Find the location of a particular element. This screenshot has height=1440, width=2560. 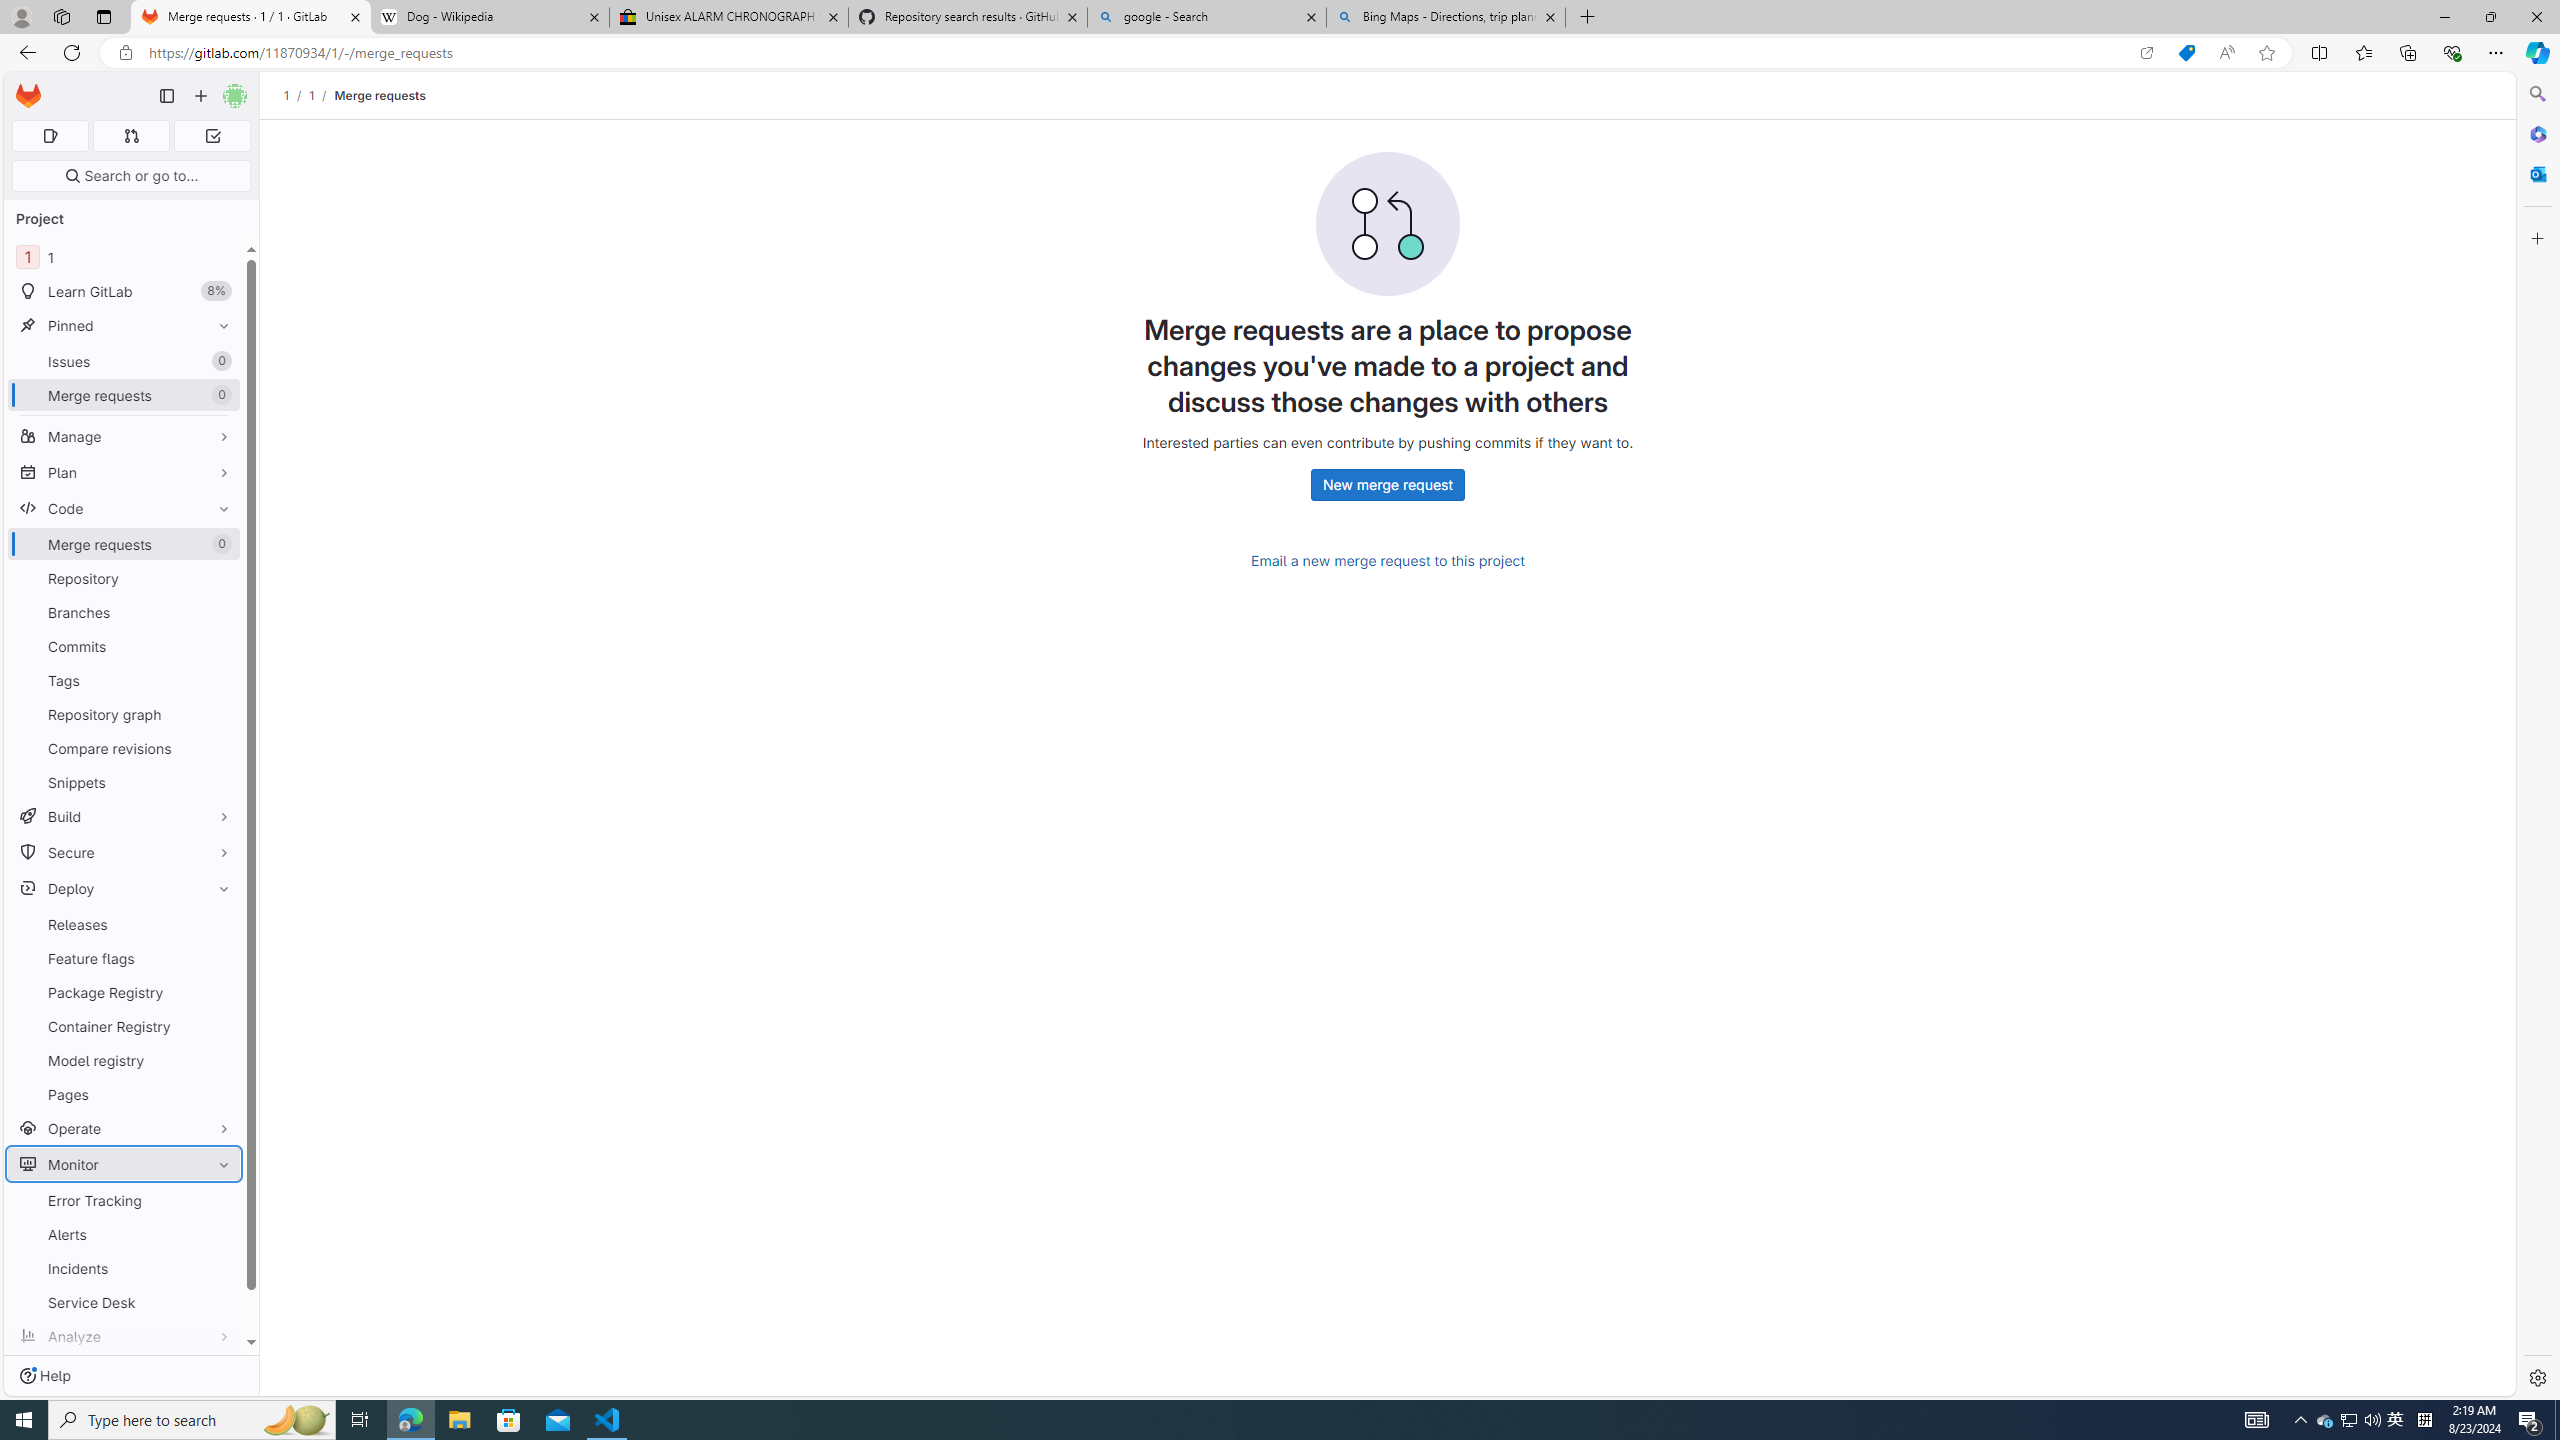

Tags is located at coordinates (124, 680).